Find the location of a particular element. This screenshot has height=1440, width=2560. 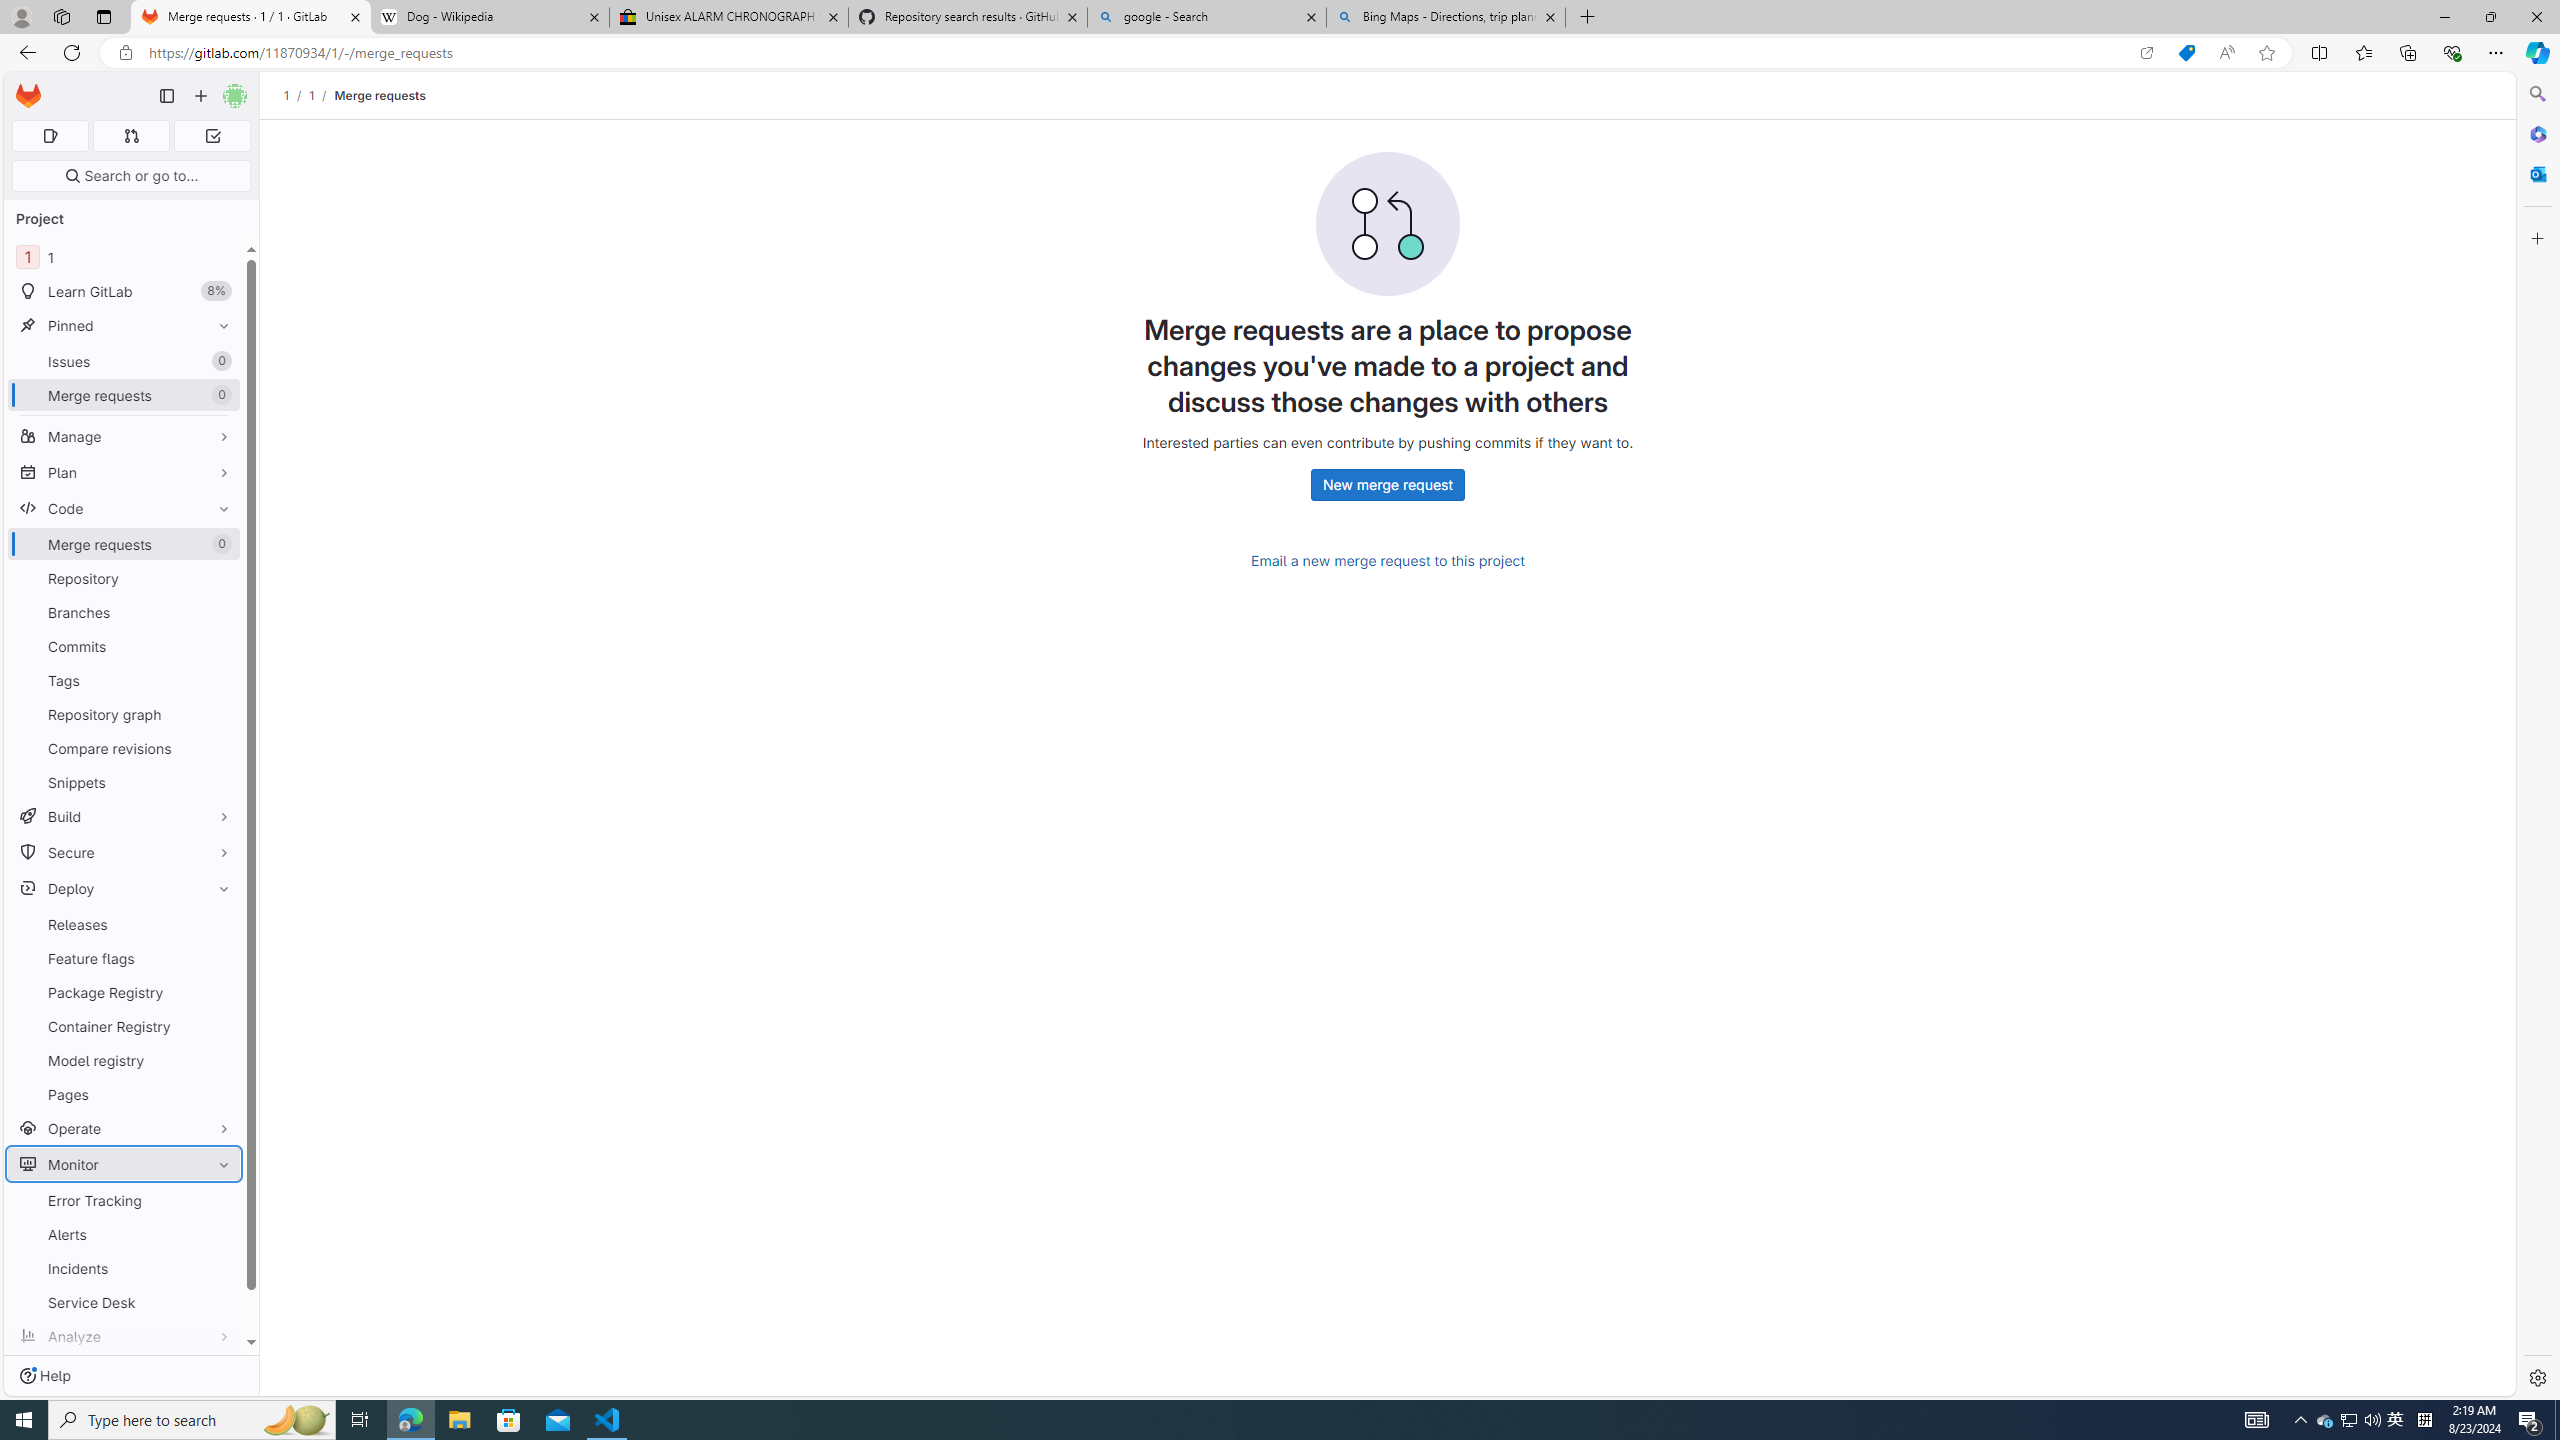

Tags is located at coordinates (124, 680).